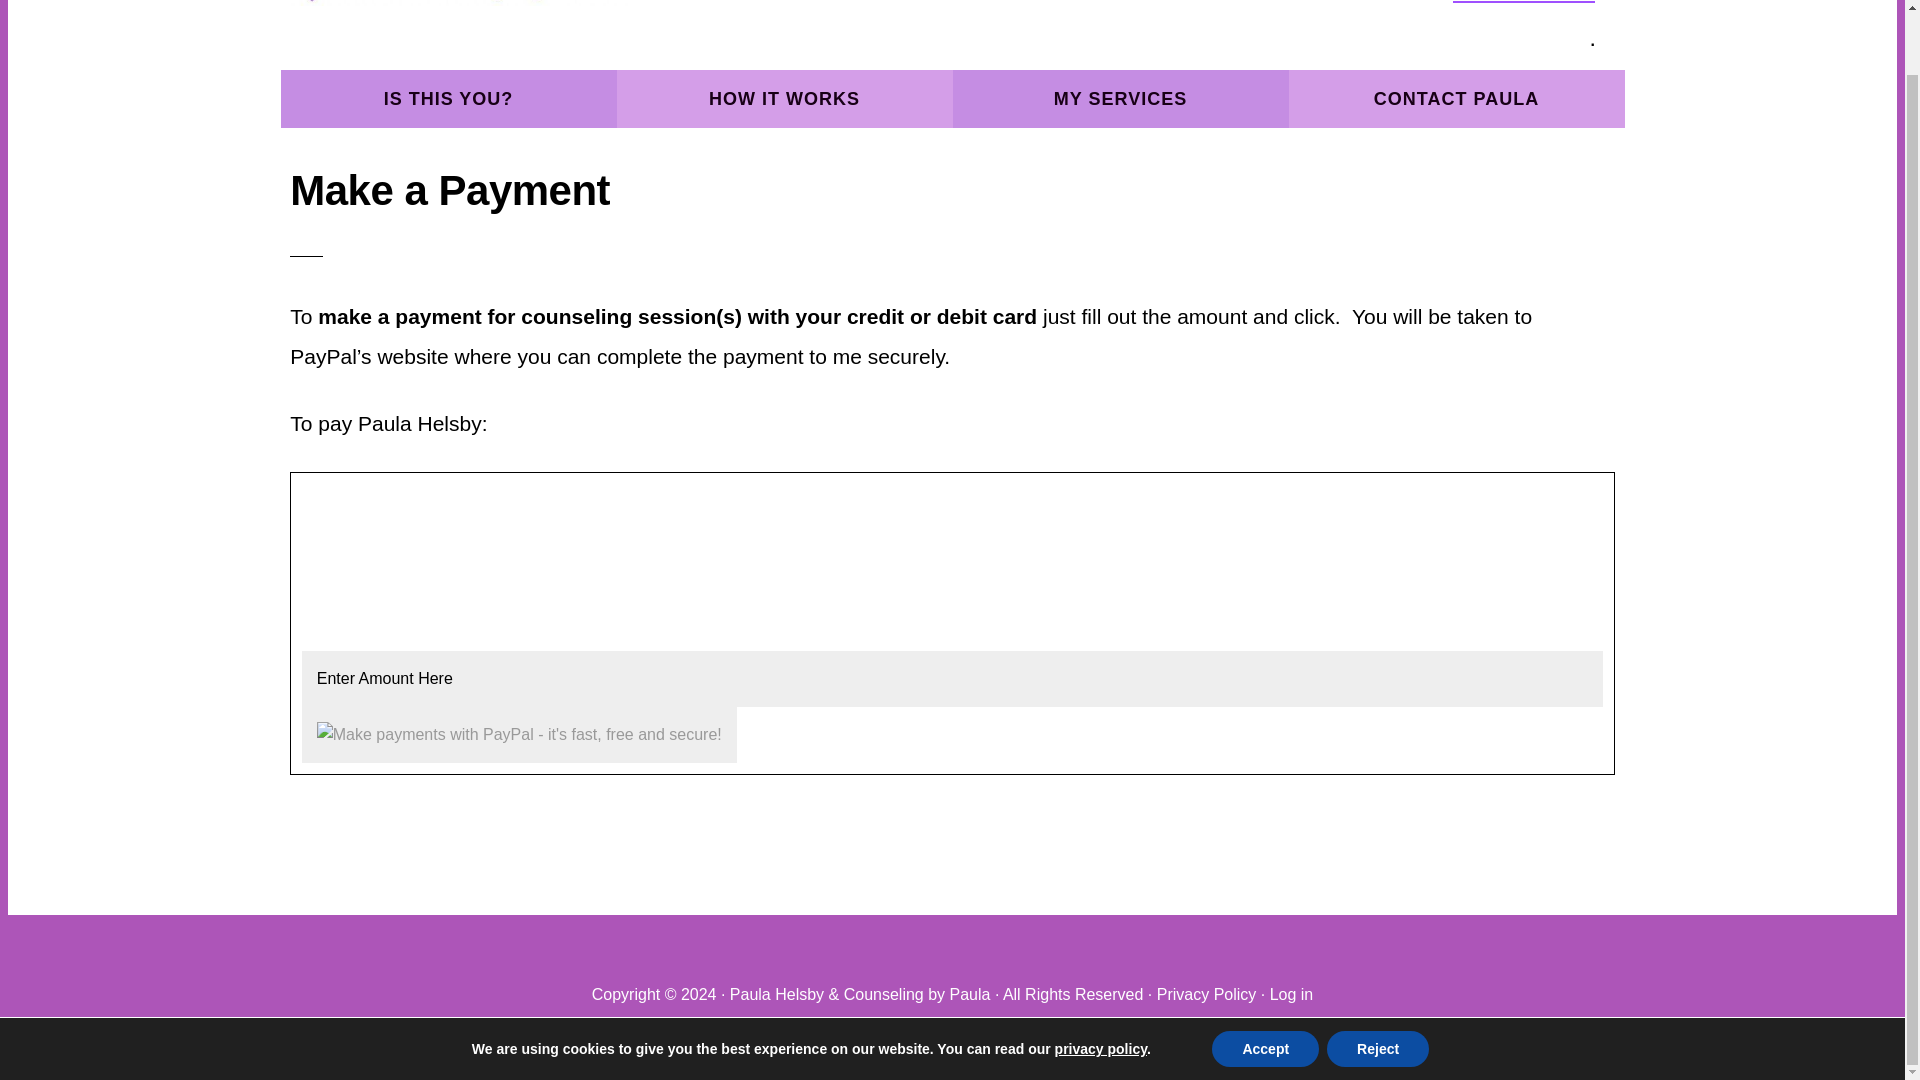 The image size is (1920, 1080). I want to click on MY SERVICES, so click(1120, 99).